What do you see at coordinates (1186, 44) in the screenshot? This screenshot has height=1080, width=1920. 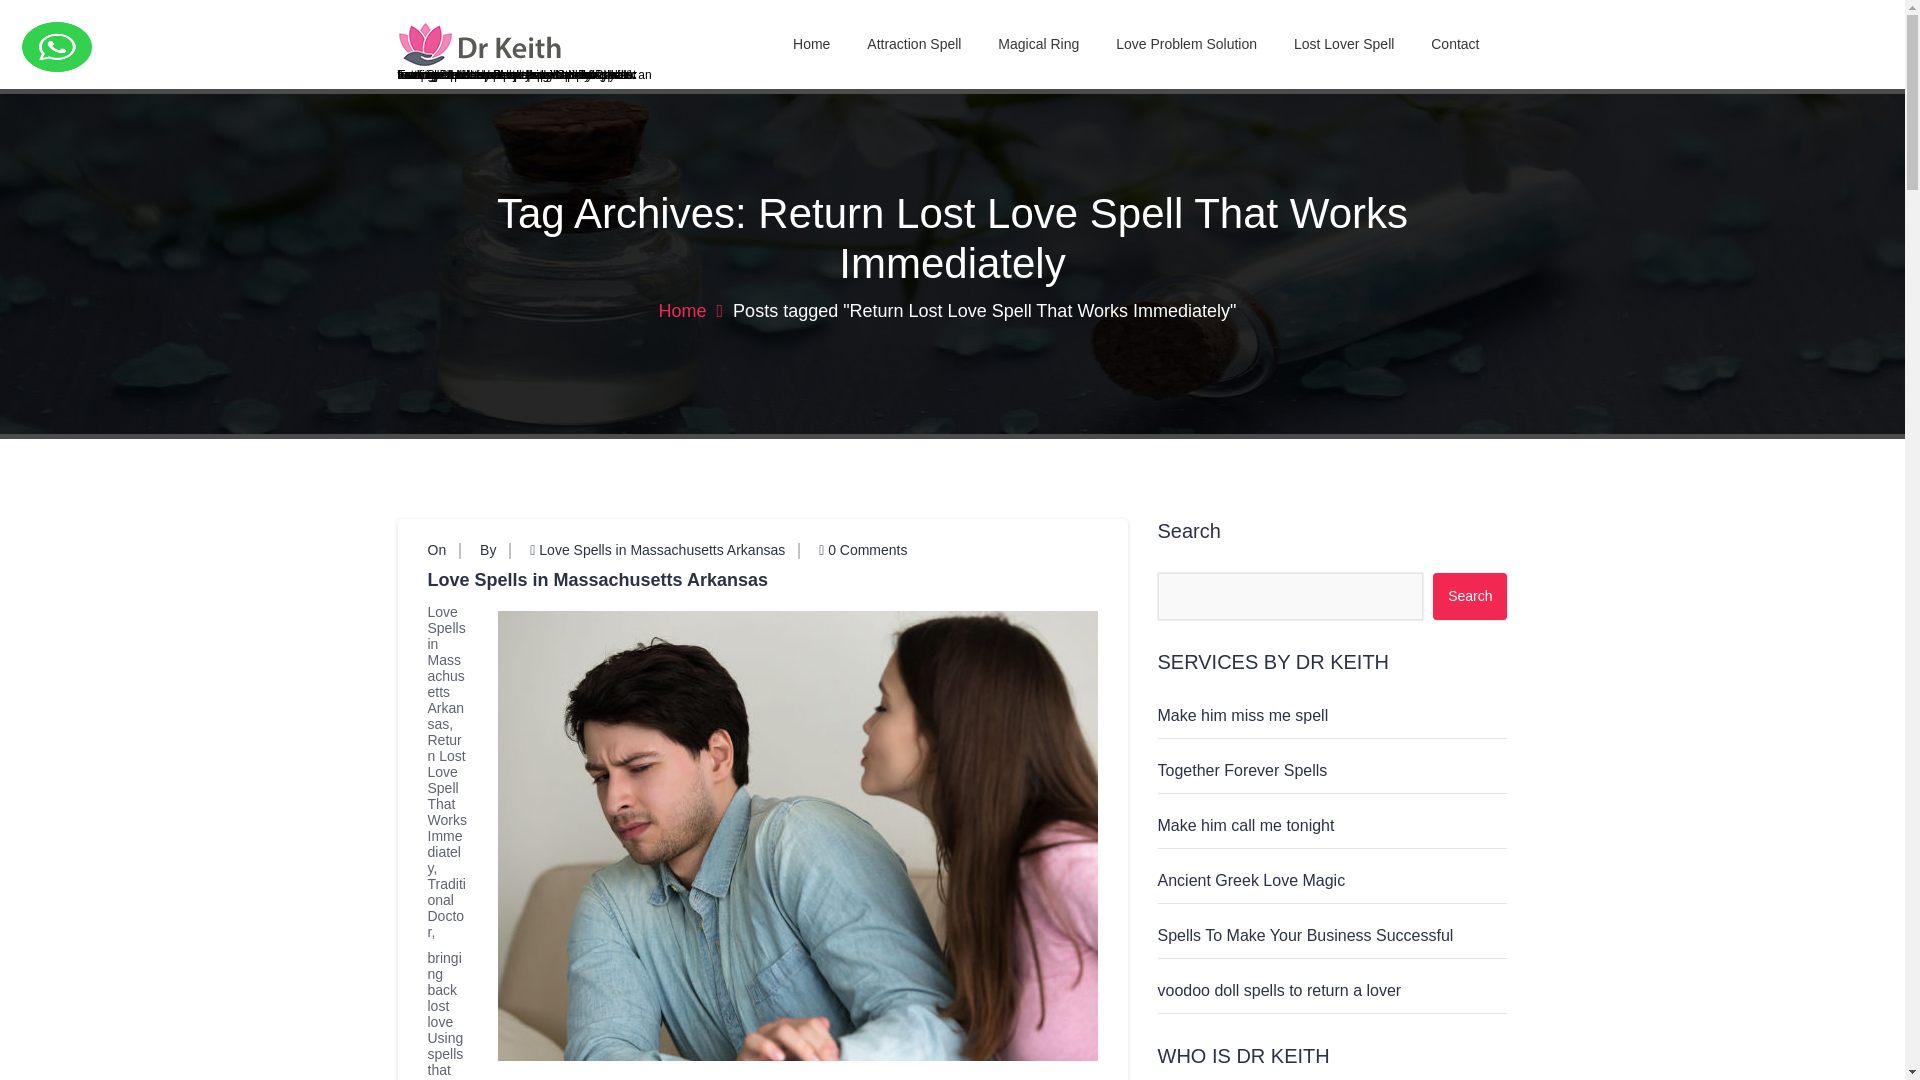 I see `Love Problem Solution` at bounding box center [1186, 44].